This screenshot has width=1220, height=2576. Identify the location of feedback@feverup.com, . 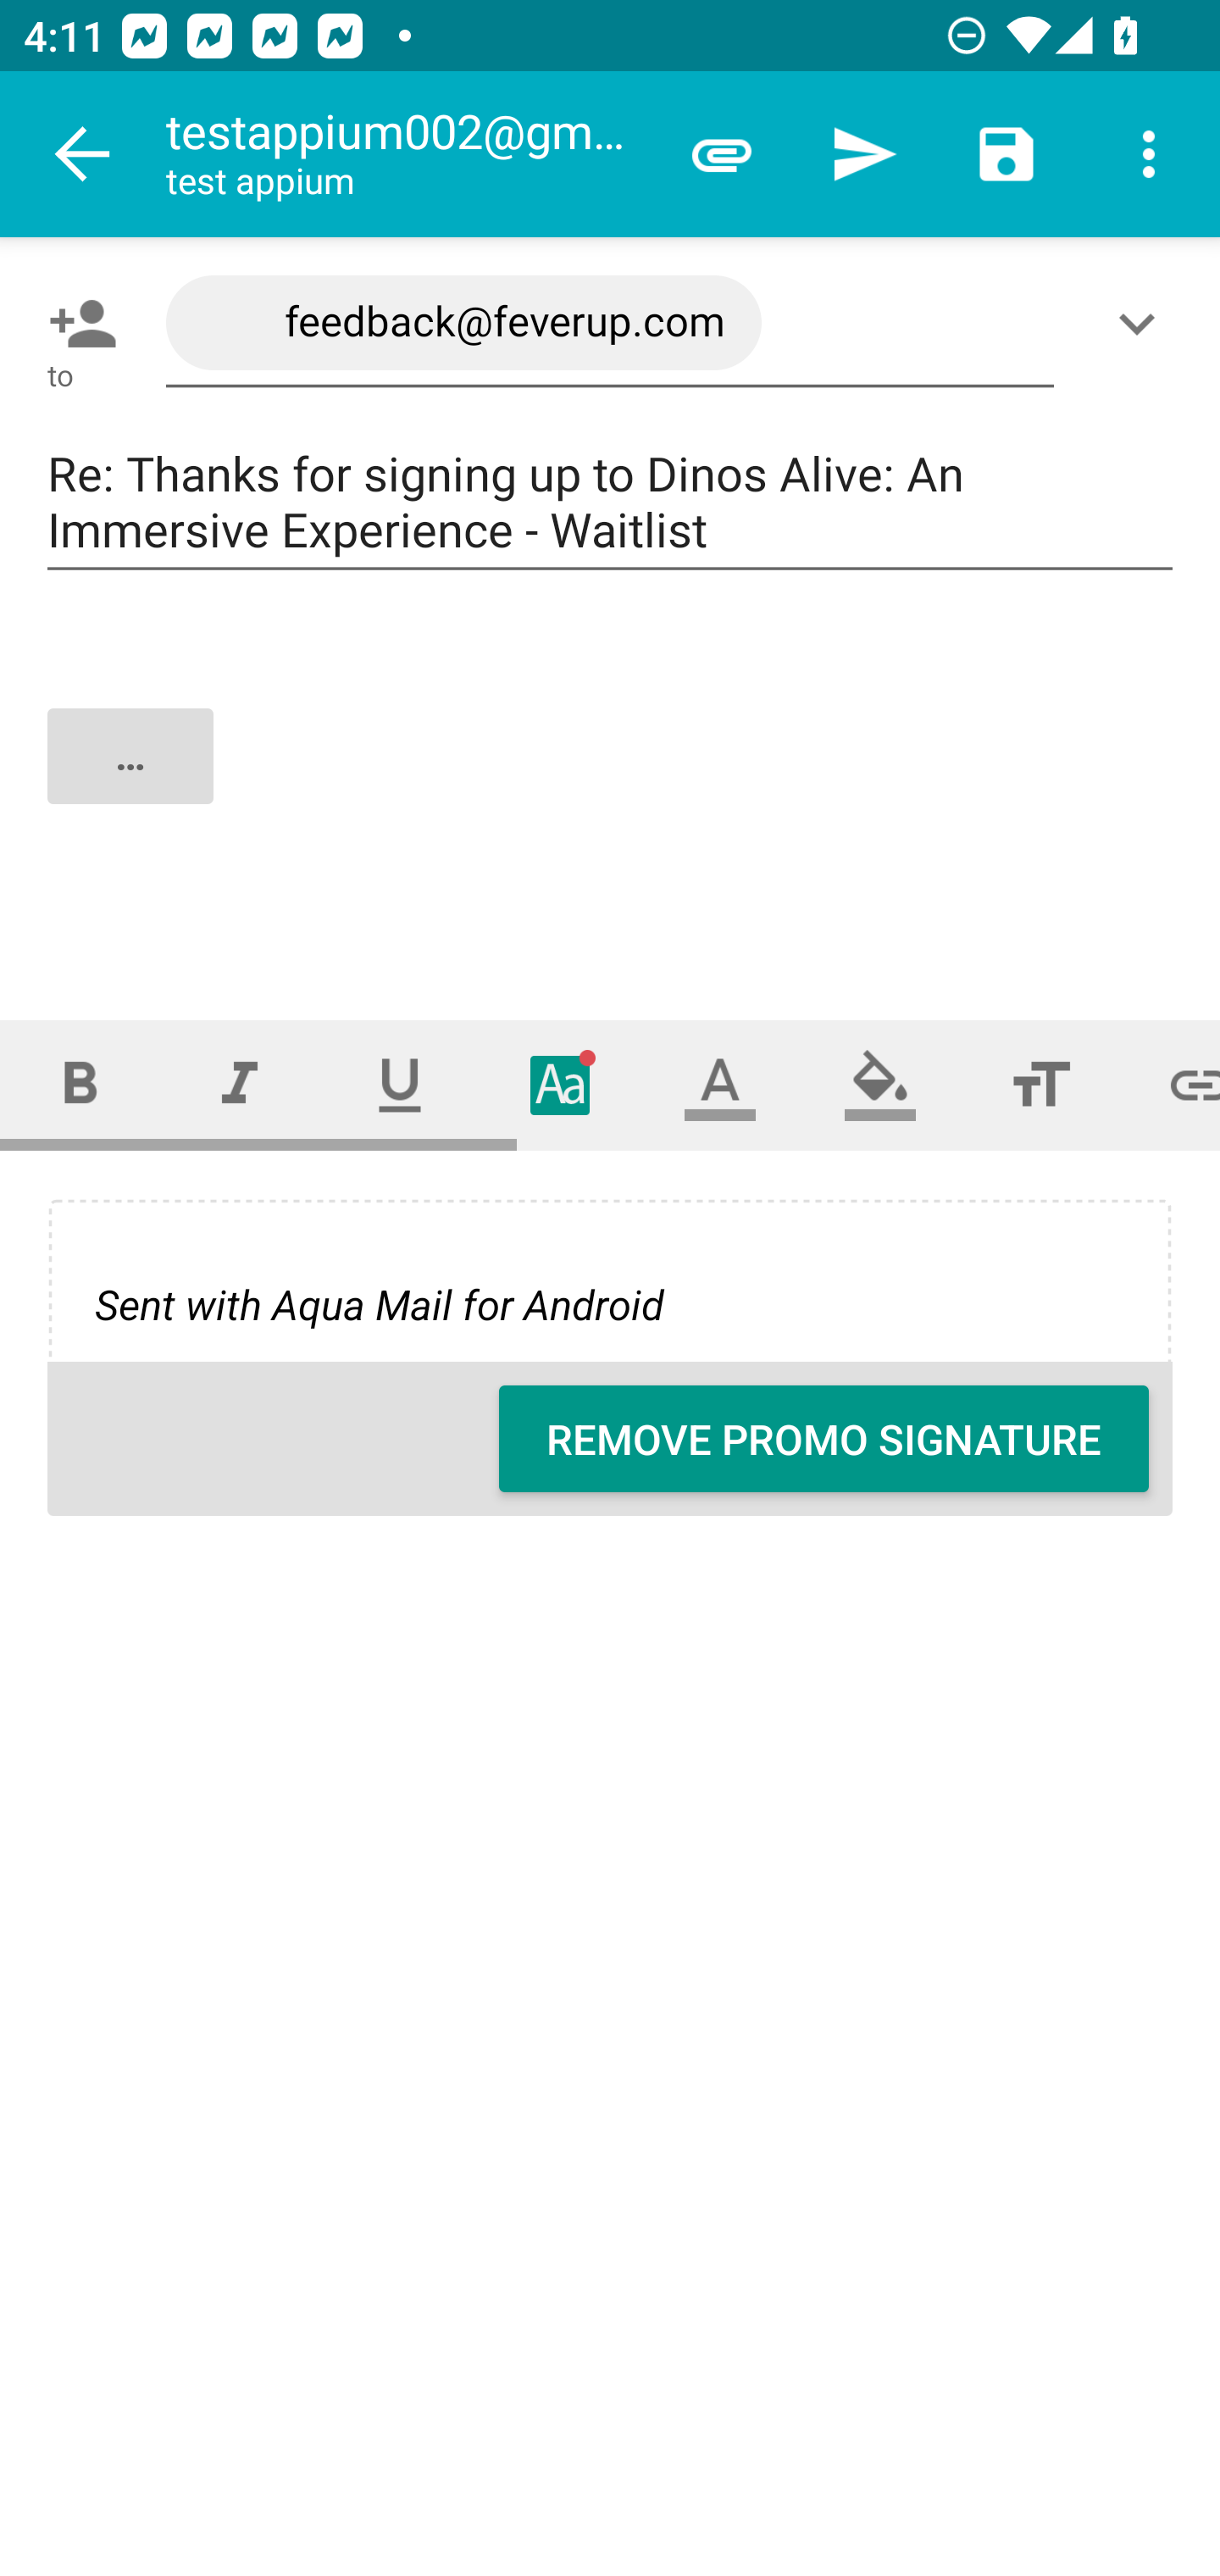
(610, 324).